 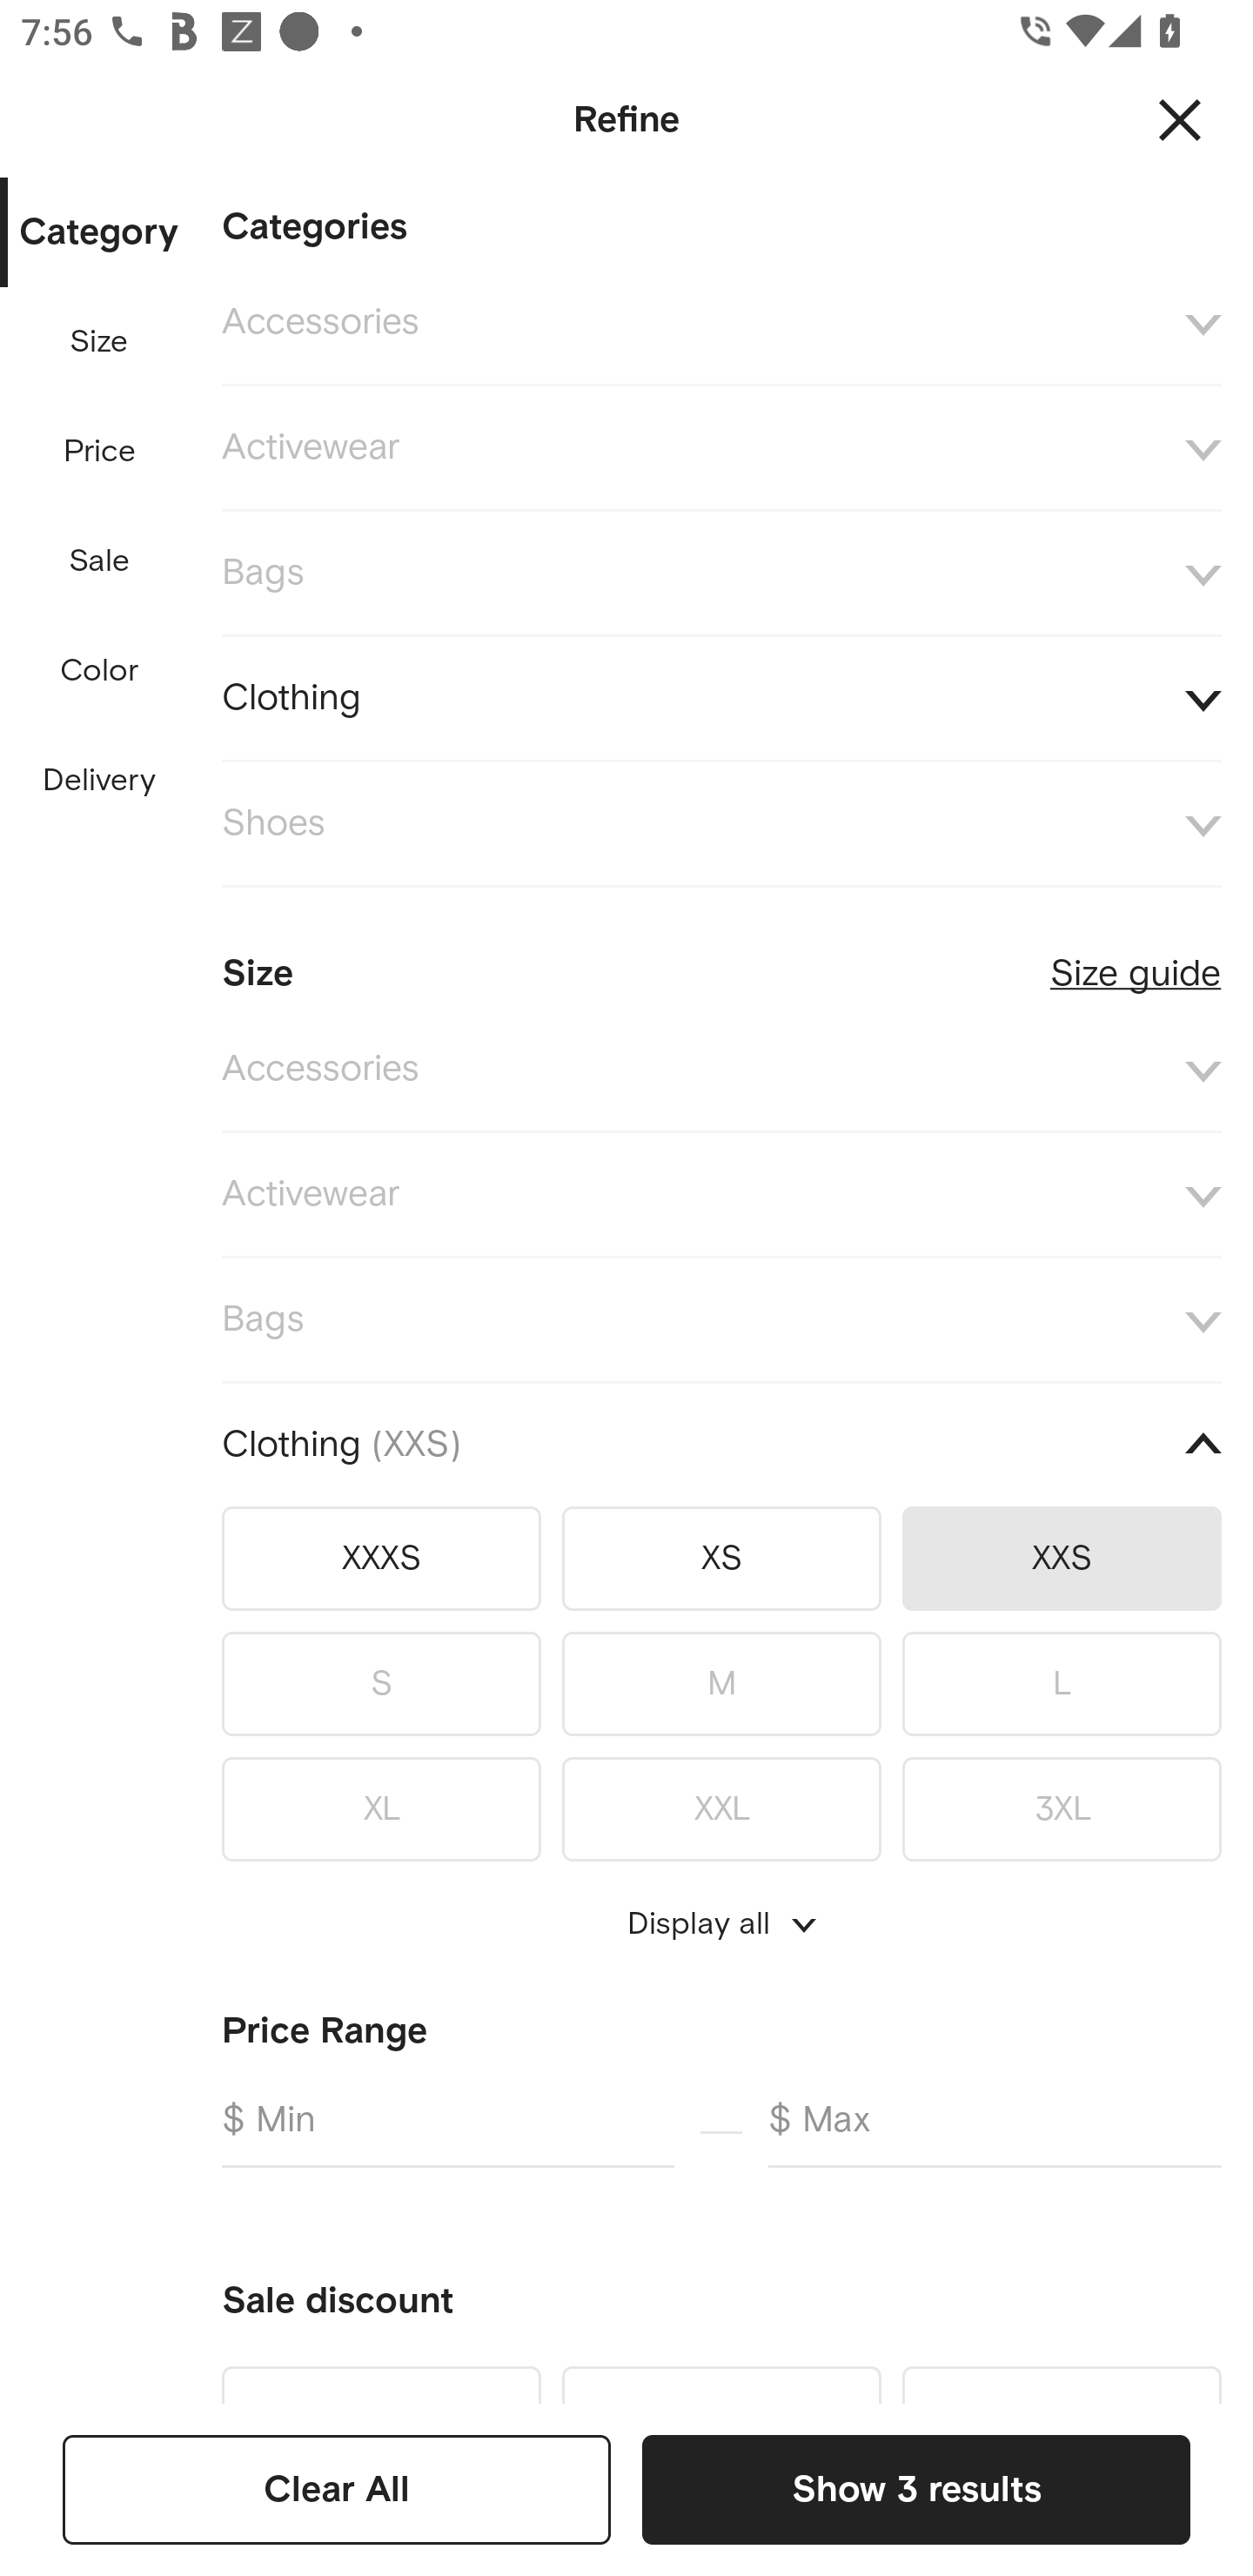 I want to click on Display all, so click(x=721, y=1924).